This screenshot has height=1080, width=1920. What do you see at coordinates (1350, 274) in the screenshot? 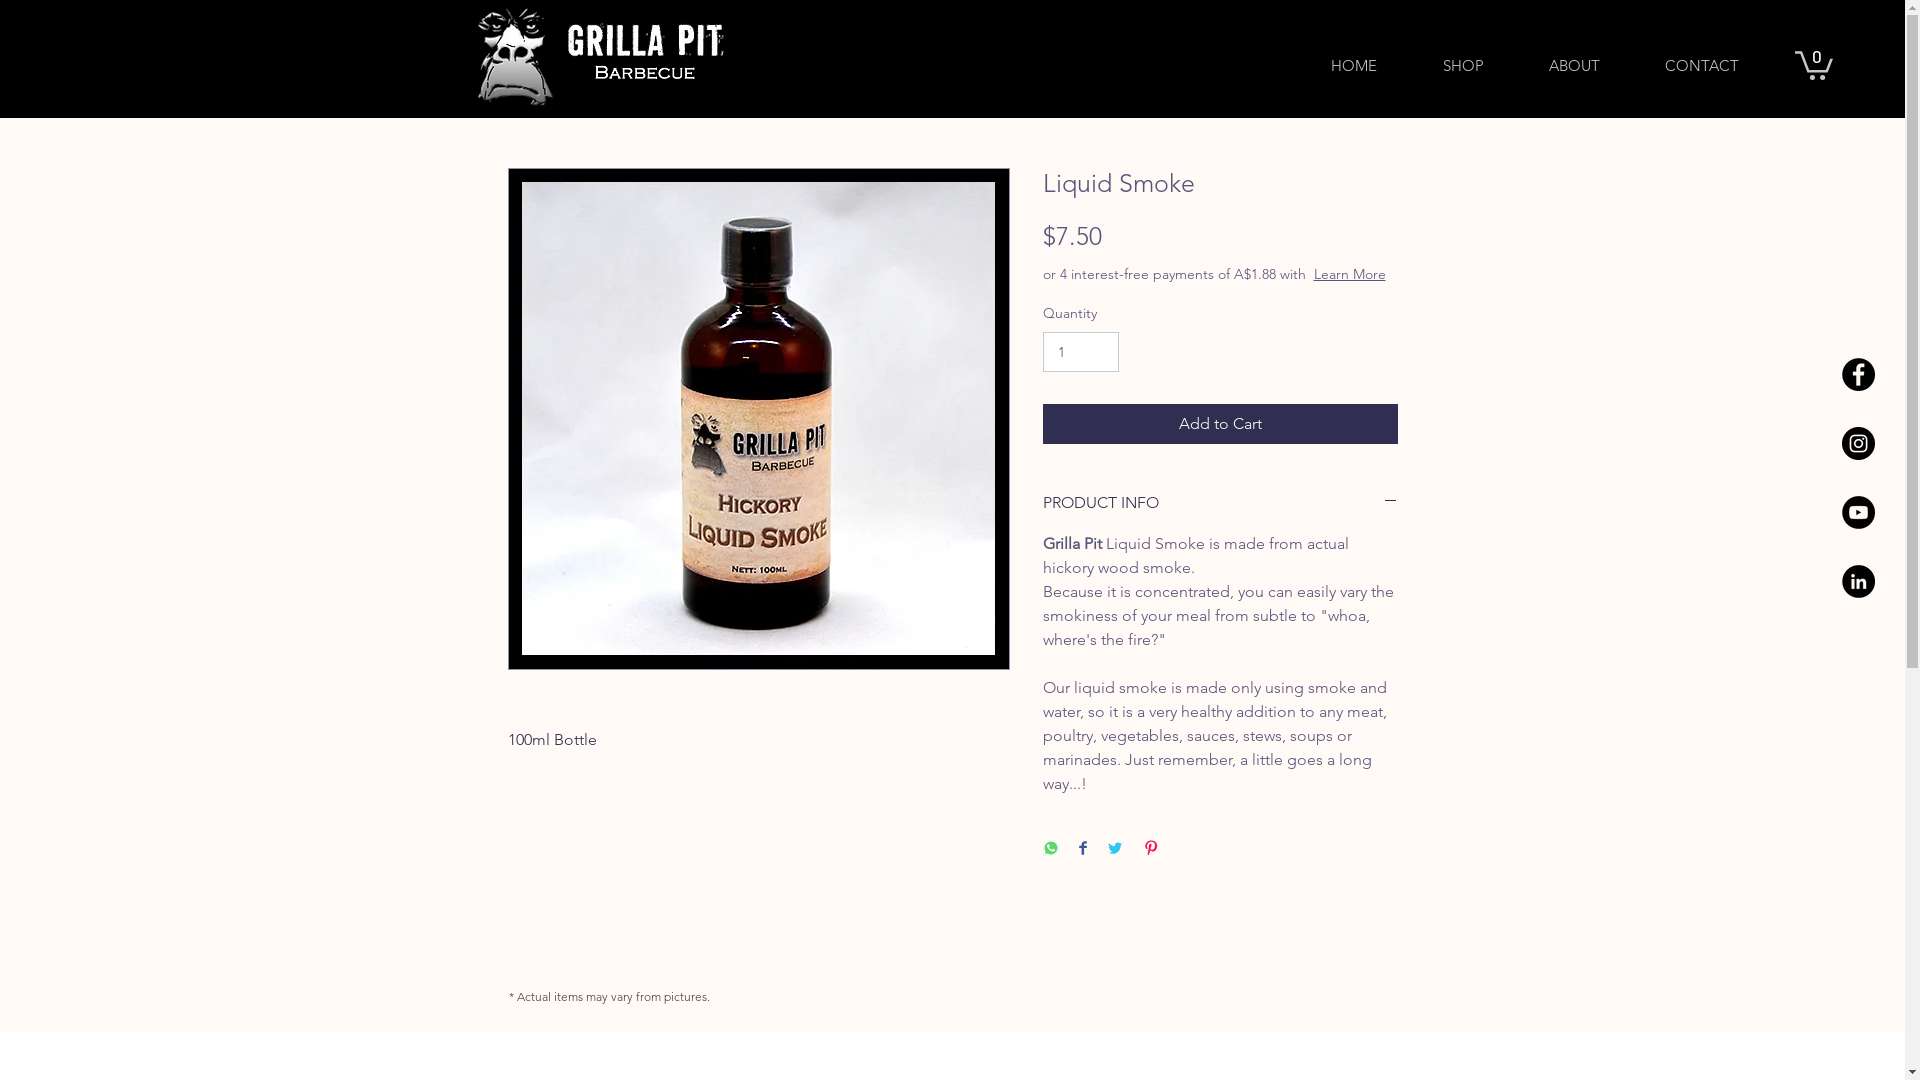
I see `Learn More` at bounding box center [1350, 274].